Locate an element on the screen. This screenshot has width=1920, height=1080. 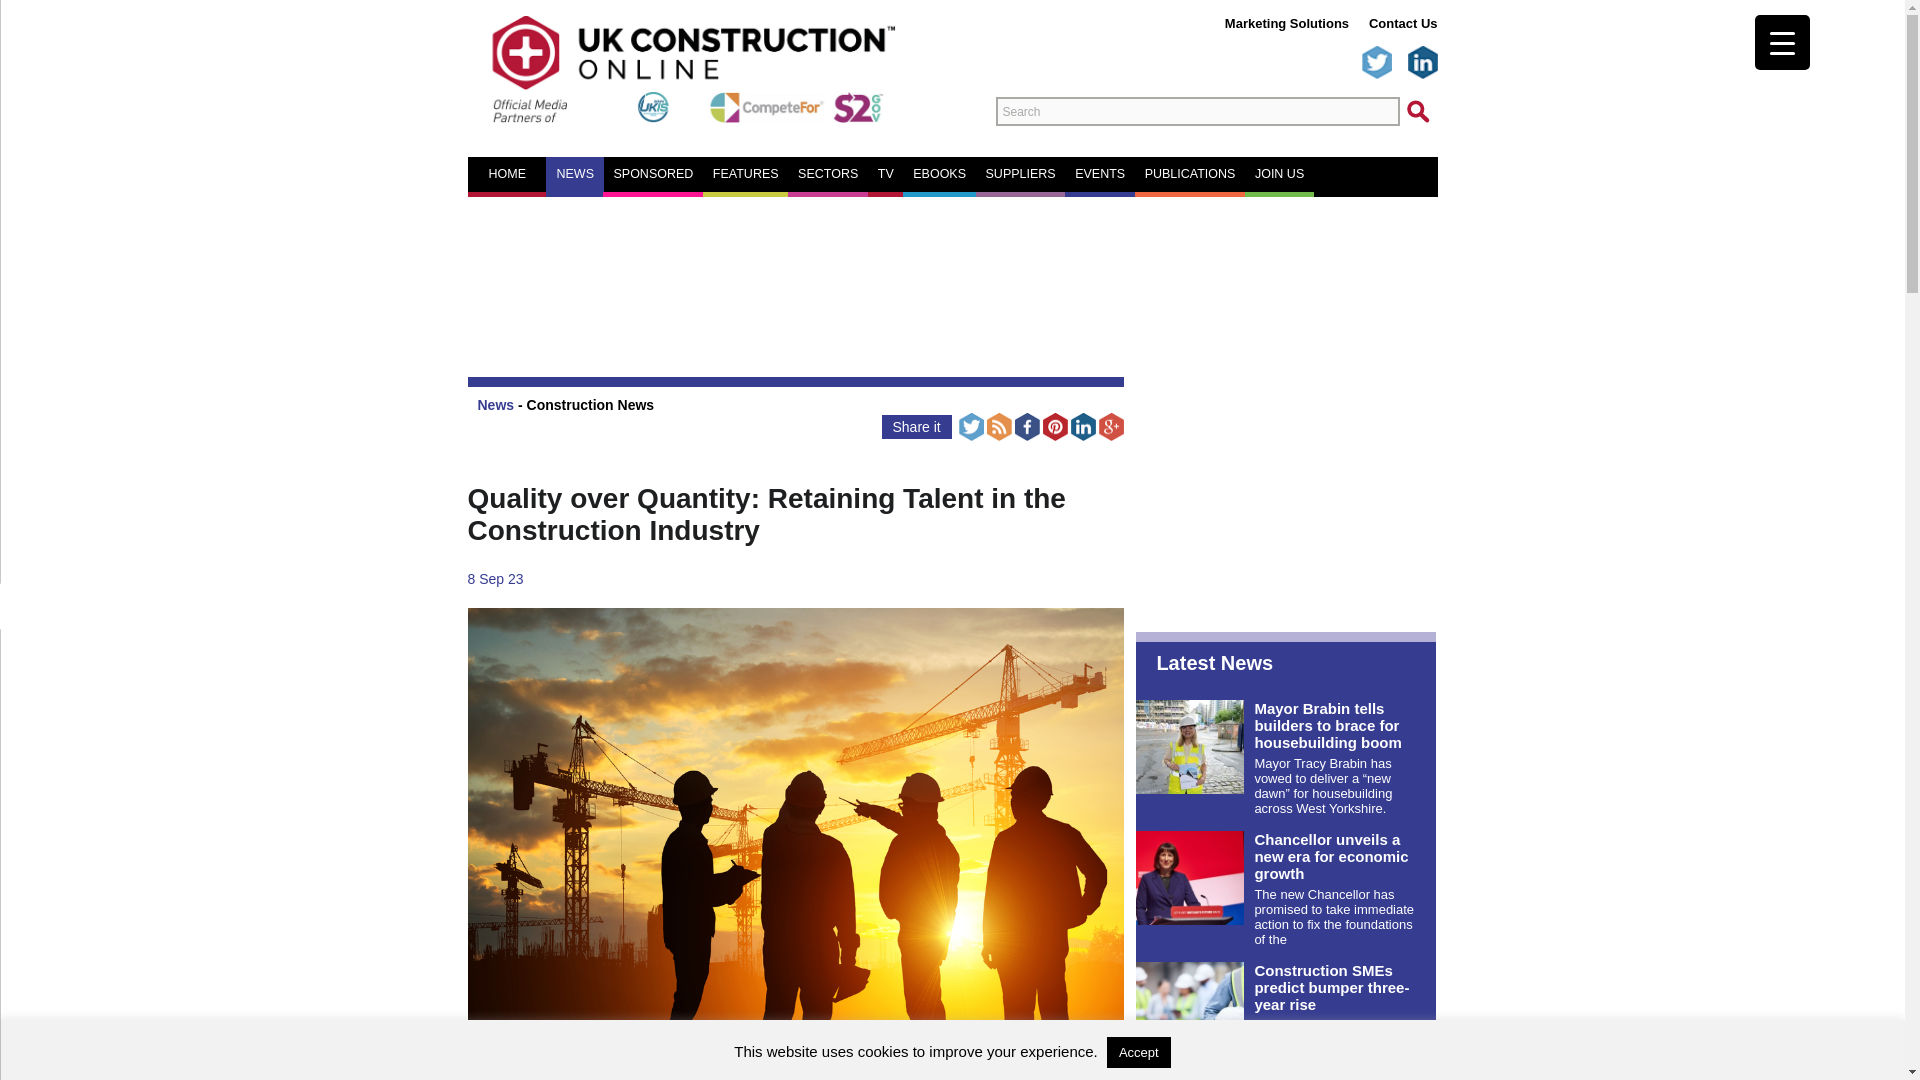
SECTORS is located at coordinates (828, 174).